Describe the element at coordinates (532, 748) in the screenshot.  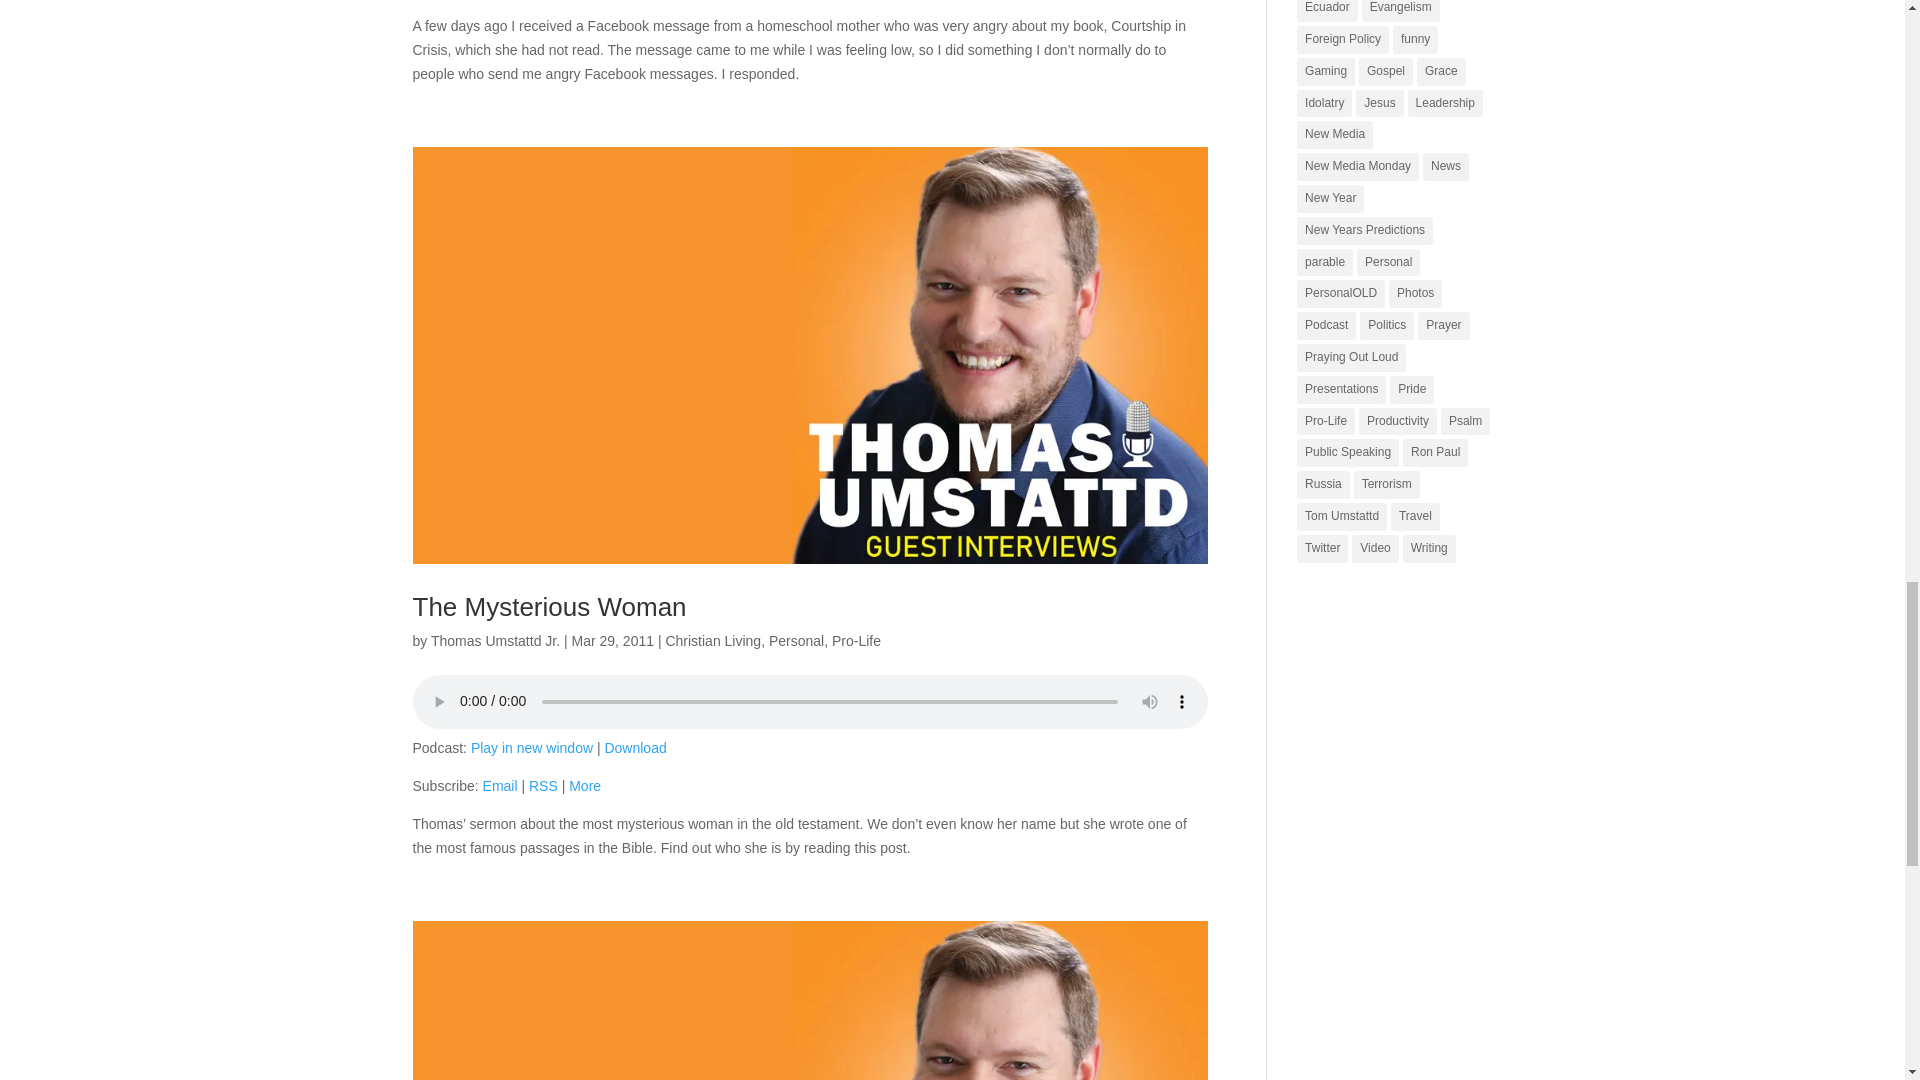
I see `Play in new window` at that location.